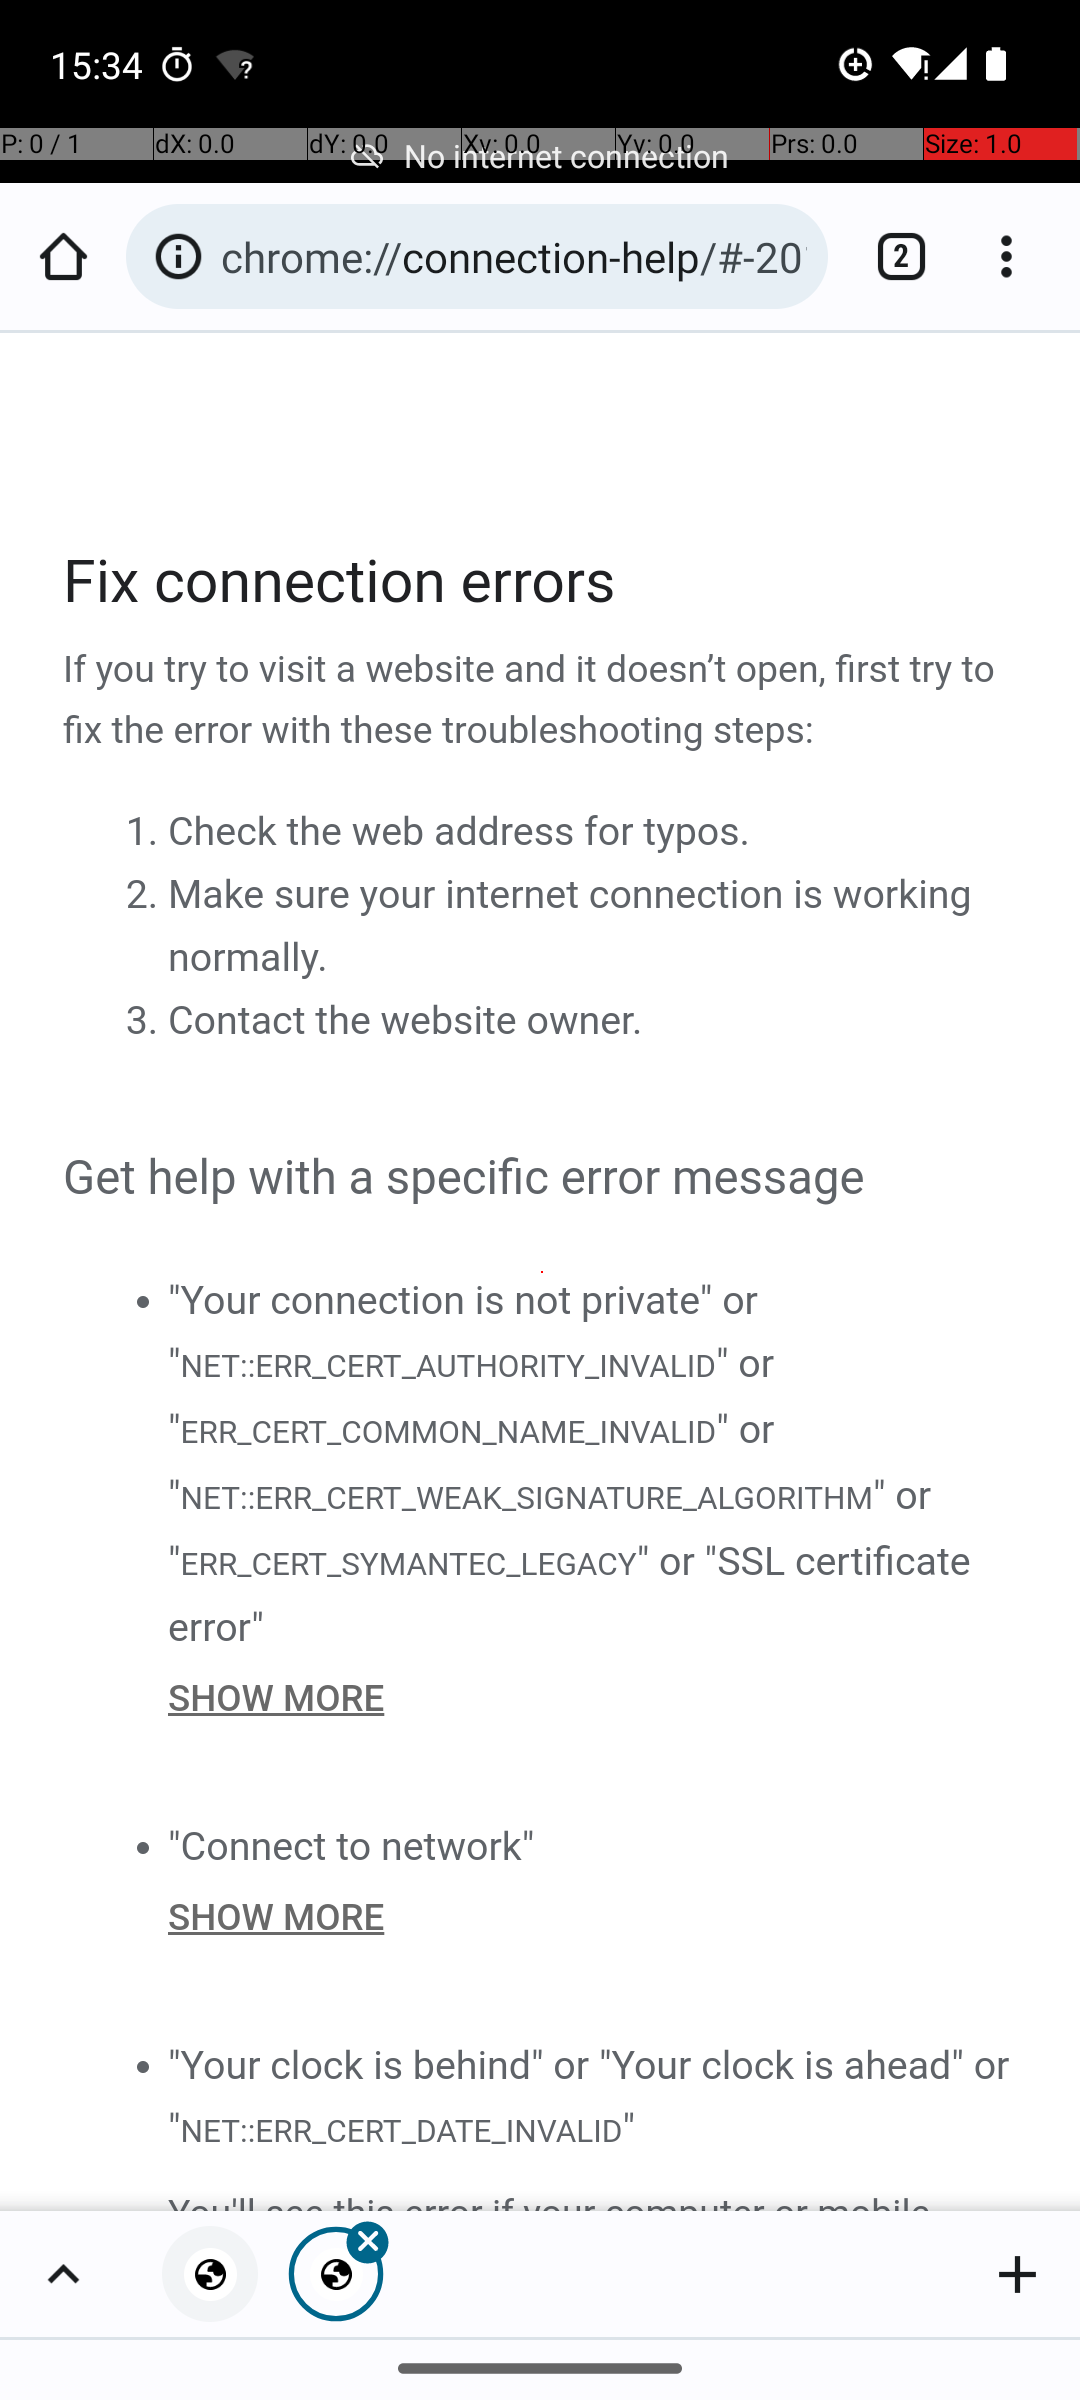 The height and width of the screenshot is (2400, 1080). What do you see at coordinates (472, 1396) in the screenshot?
I see `" or "` at bounding box center [472, 1396].